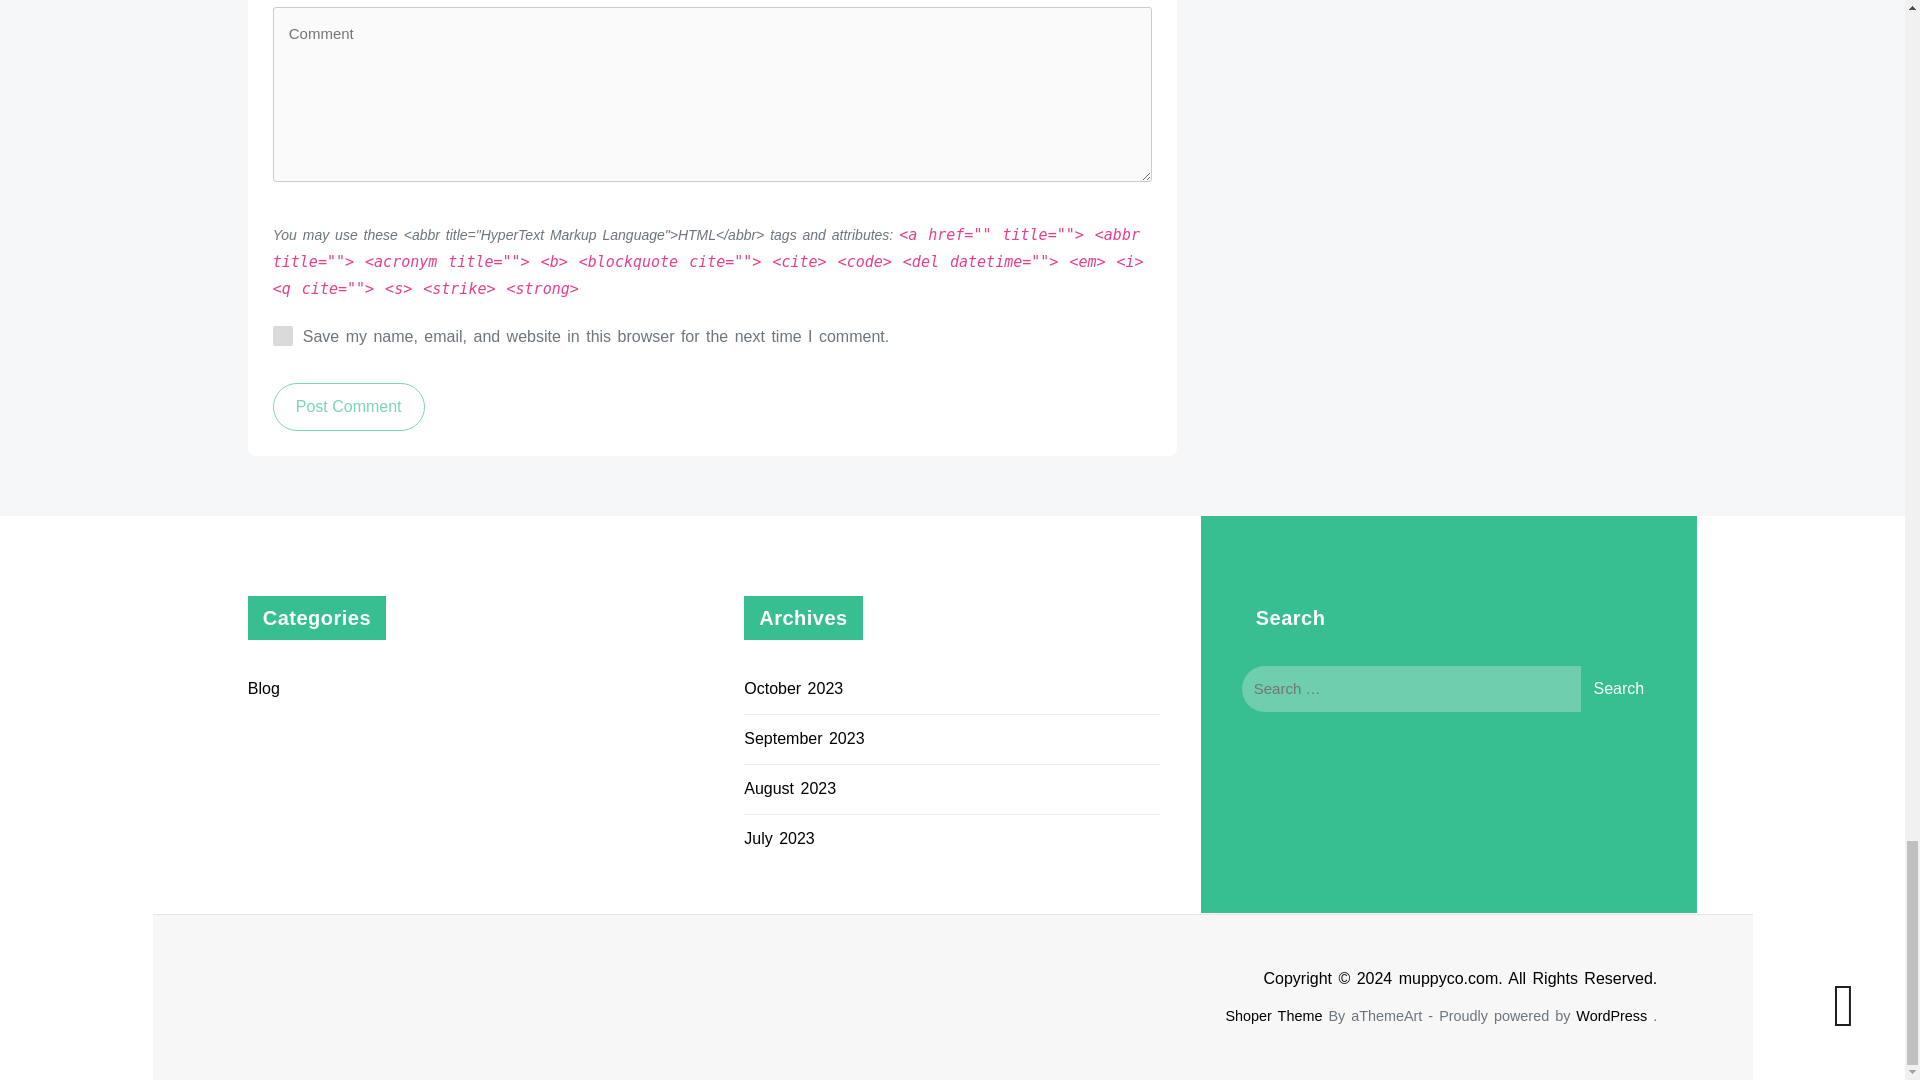  What do you see at coordinates (282, 336) in the screenshot?
I see `yes` at bounding box center [282, 336].